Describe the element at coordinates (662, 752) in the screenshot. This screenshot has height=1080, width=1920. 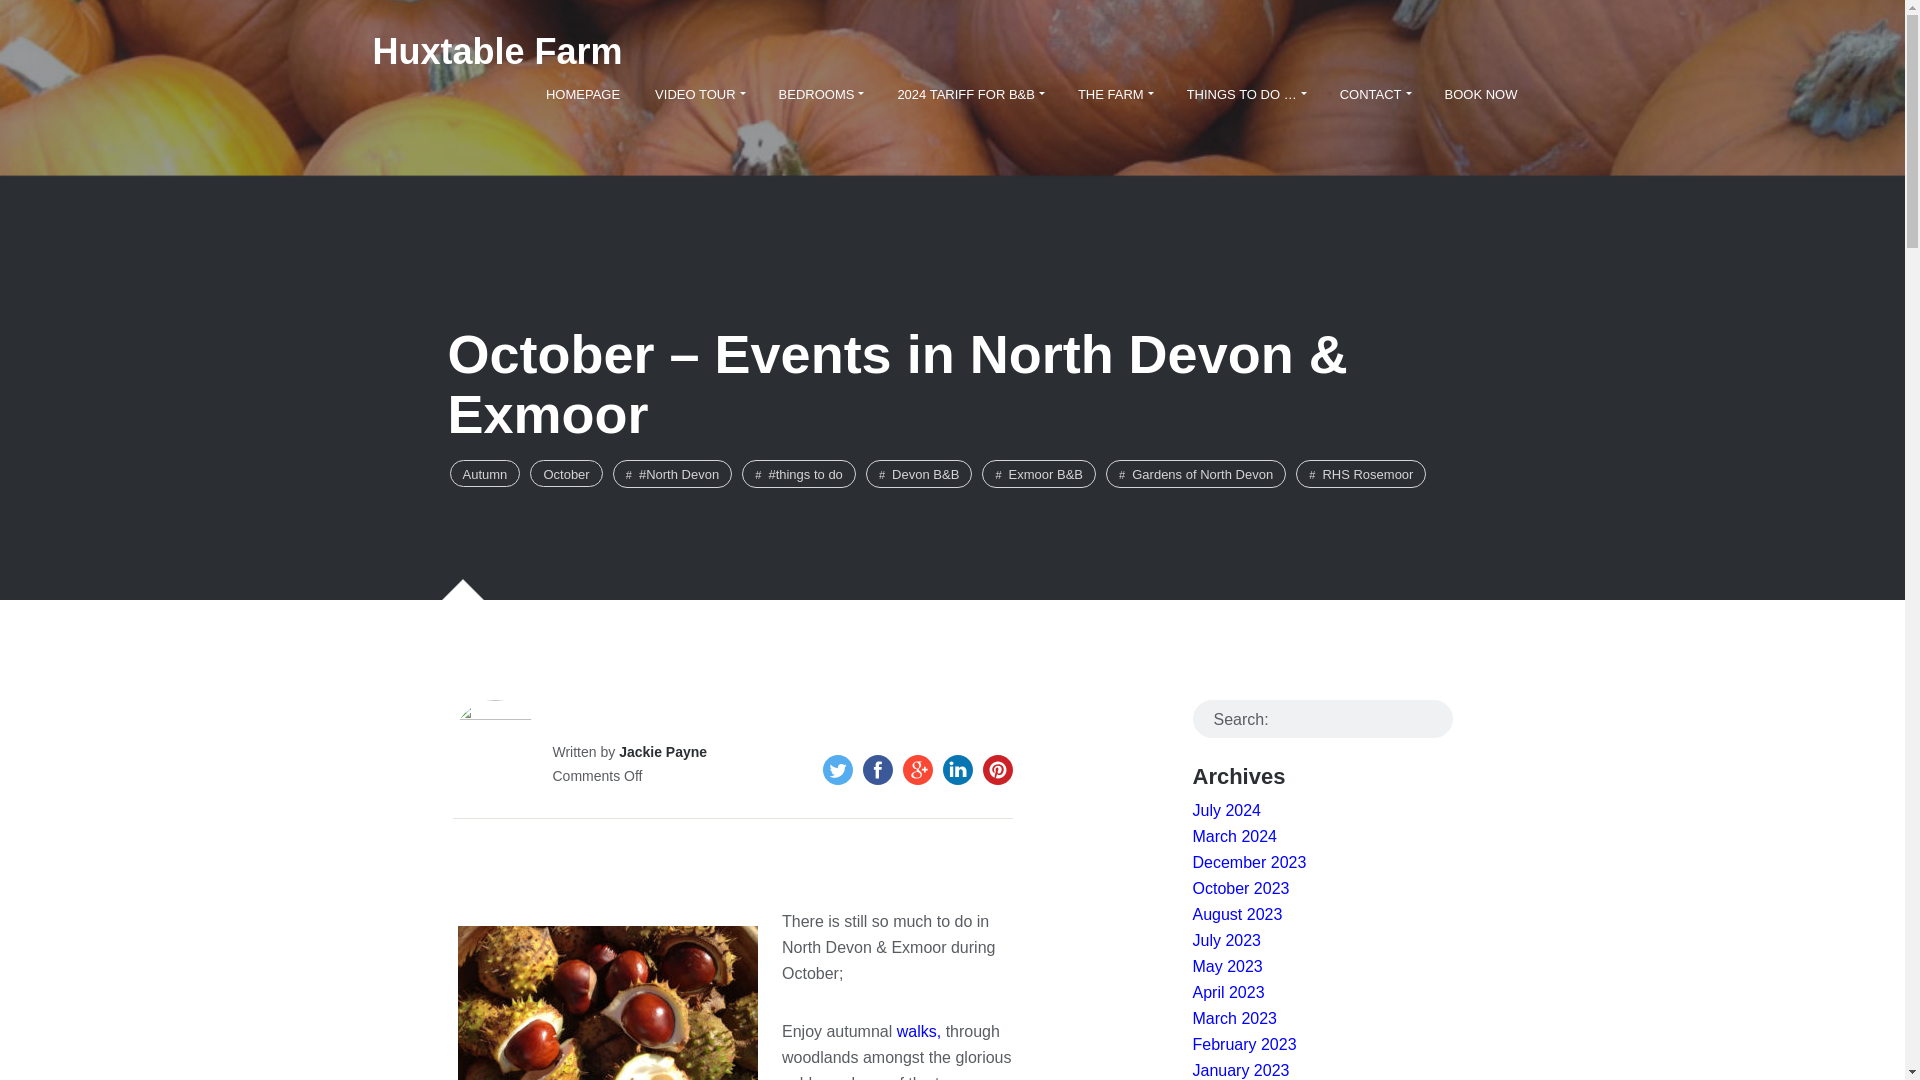
I see `View all posts by Jackie Payne` at that location.